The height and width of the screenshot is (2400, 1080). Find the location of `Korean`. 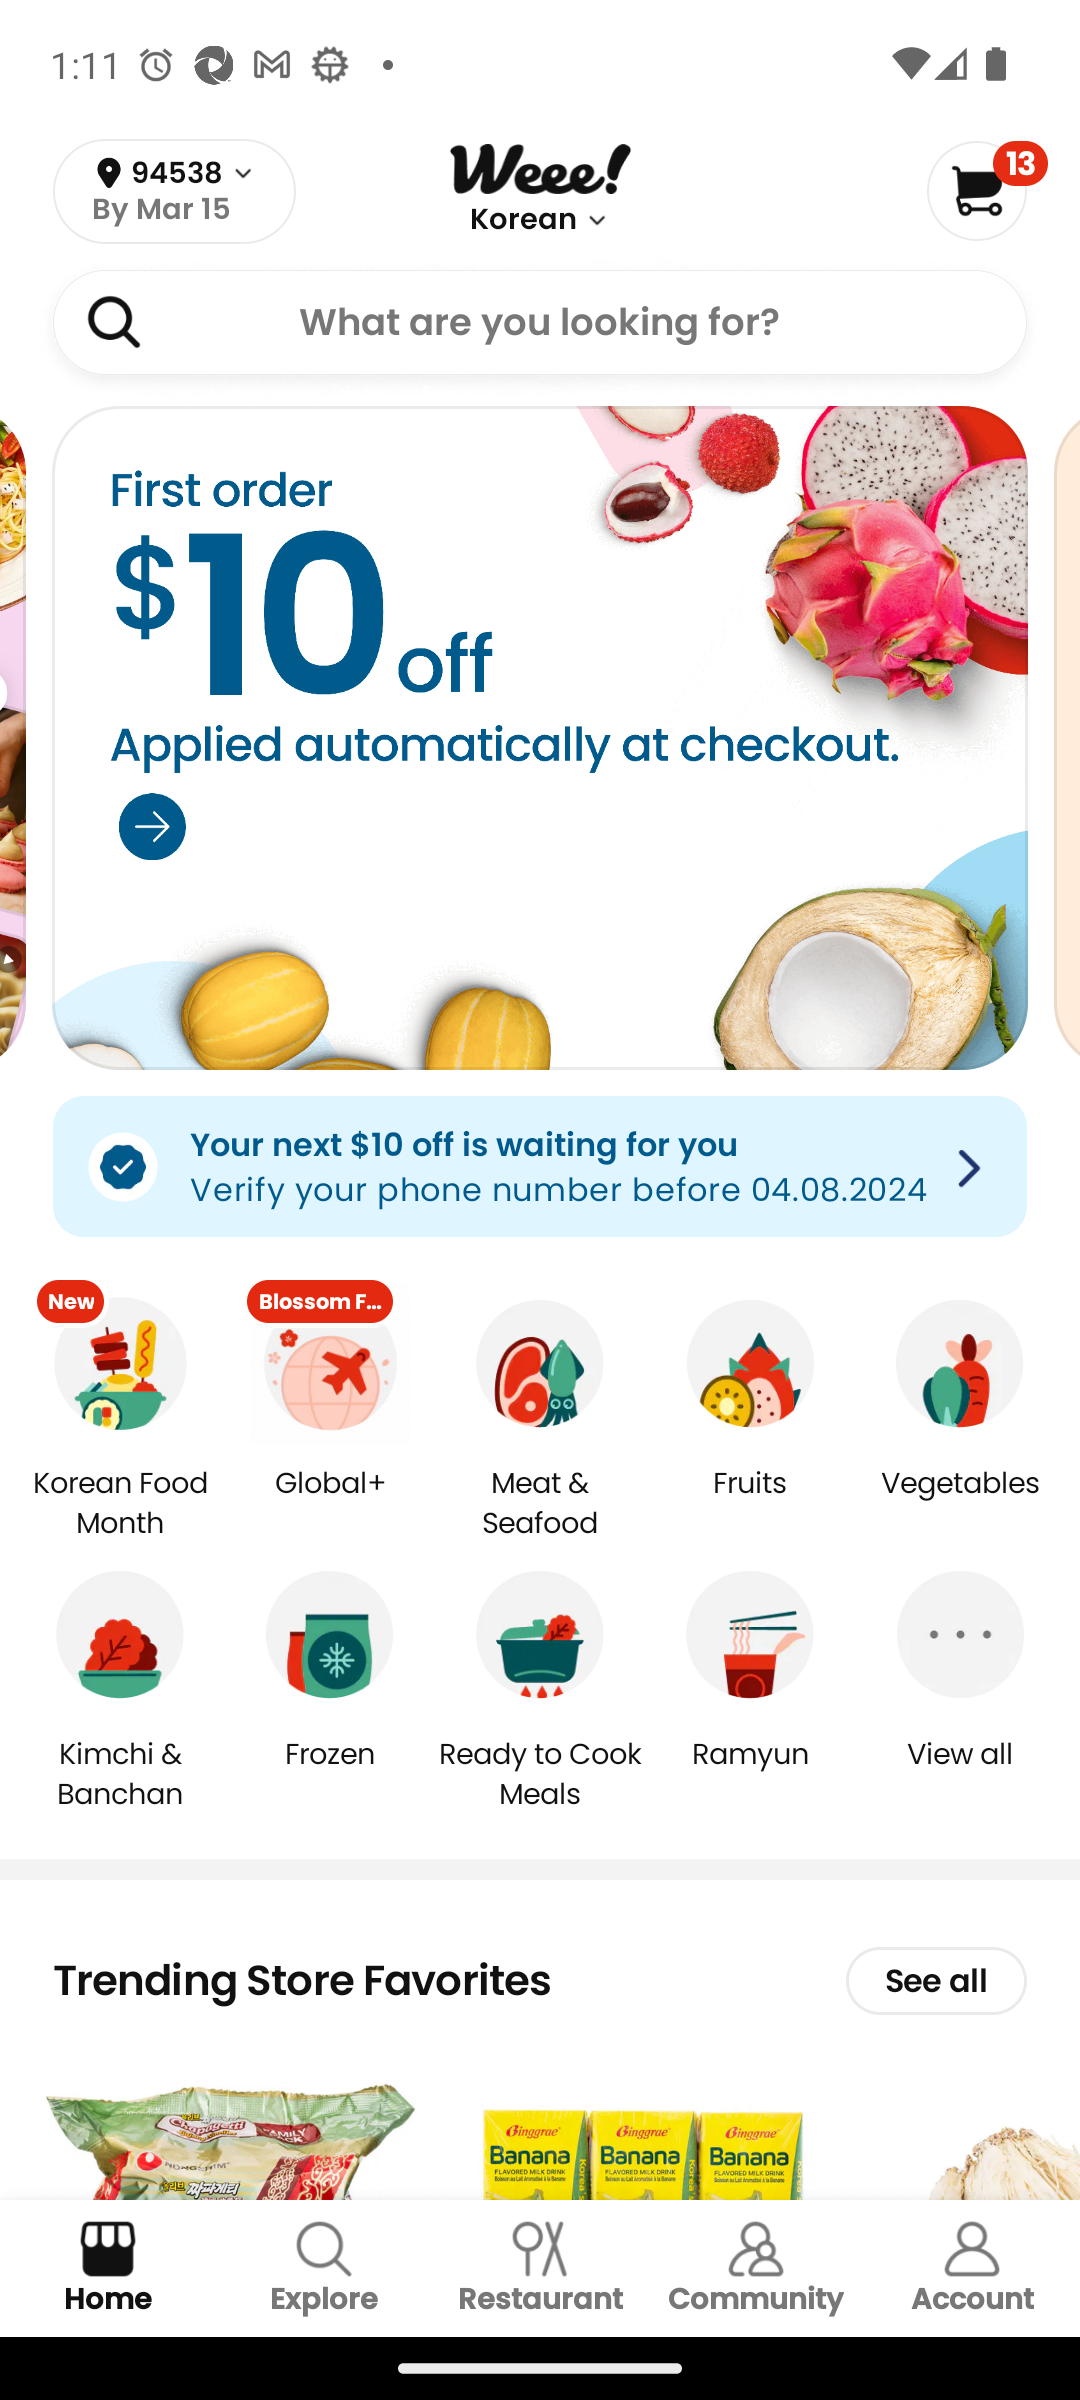

Korean is located at coordinates (522, 220).